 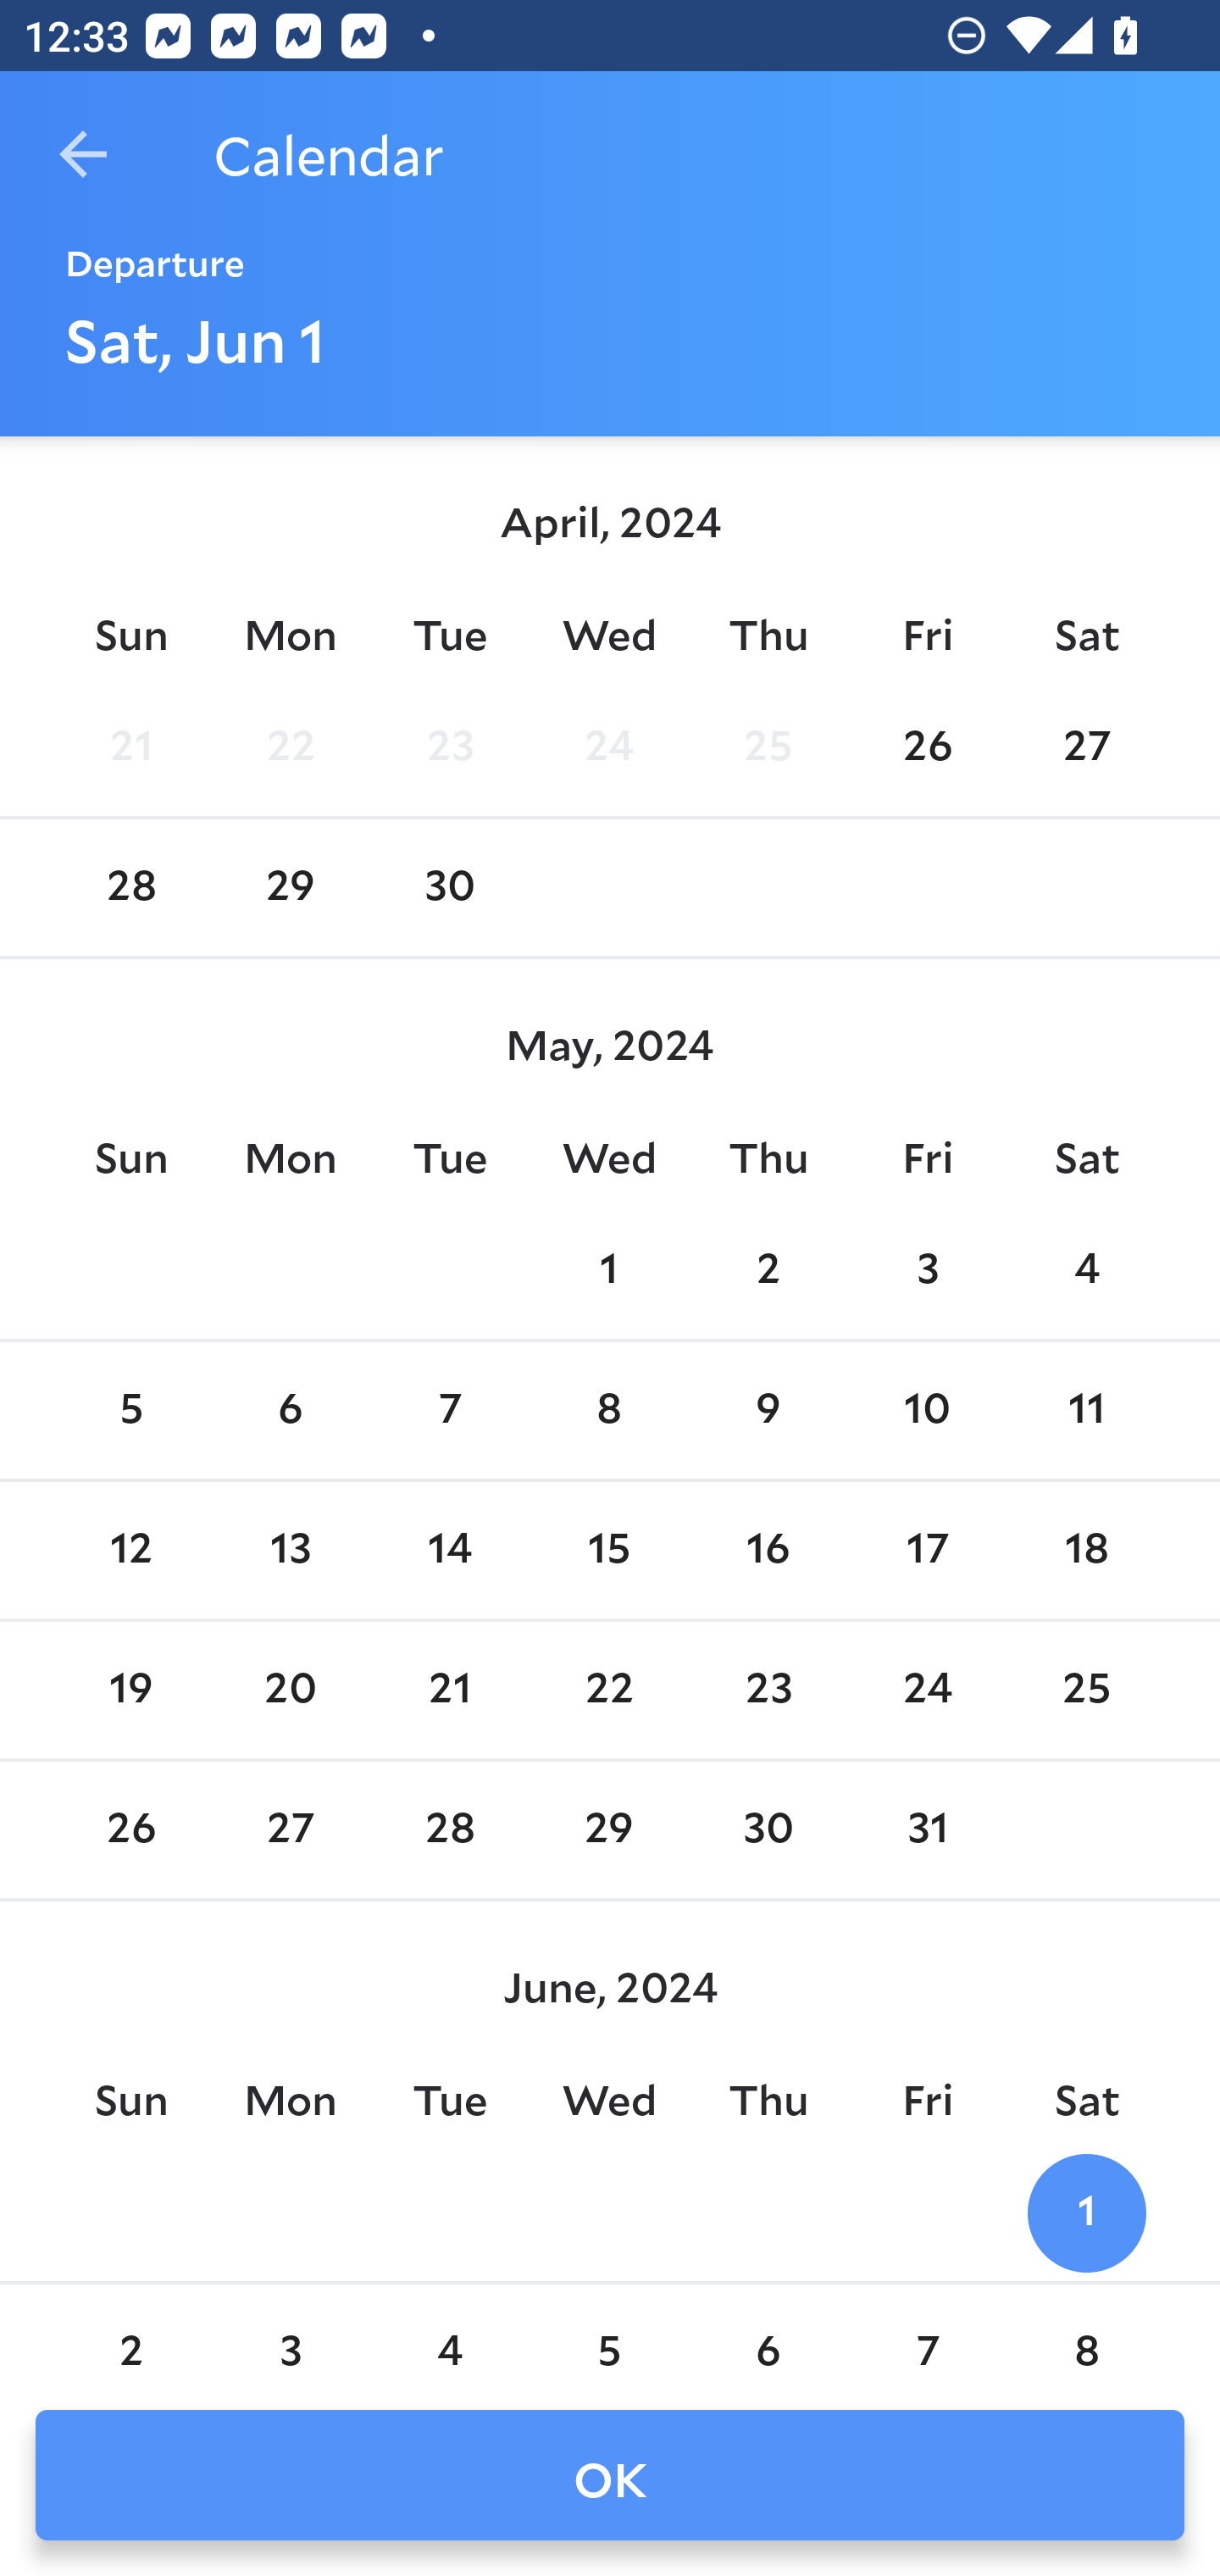 What do you see at coordinates (291, 1551) in the screenshot?
I see `13` at bounding box center [291, 1551].